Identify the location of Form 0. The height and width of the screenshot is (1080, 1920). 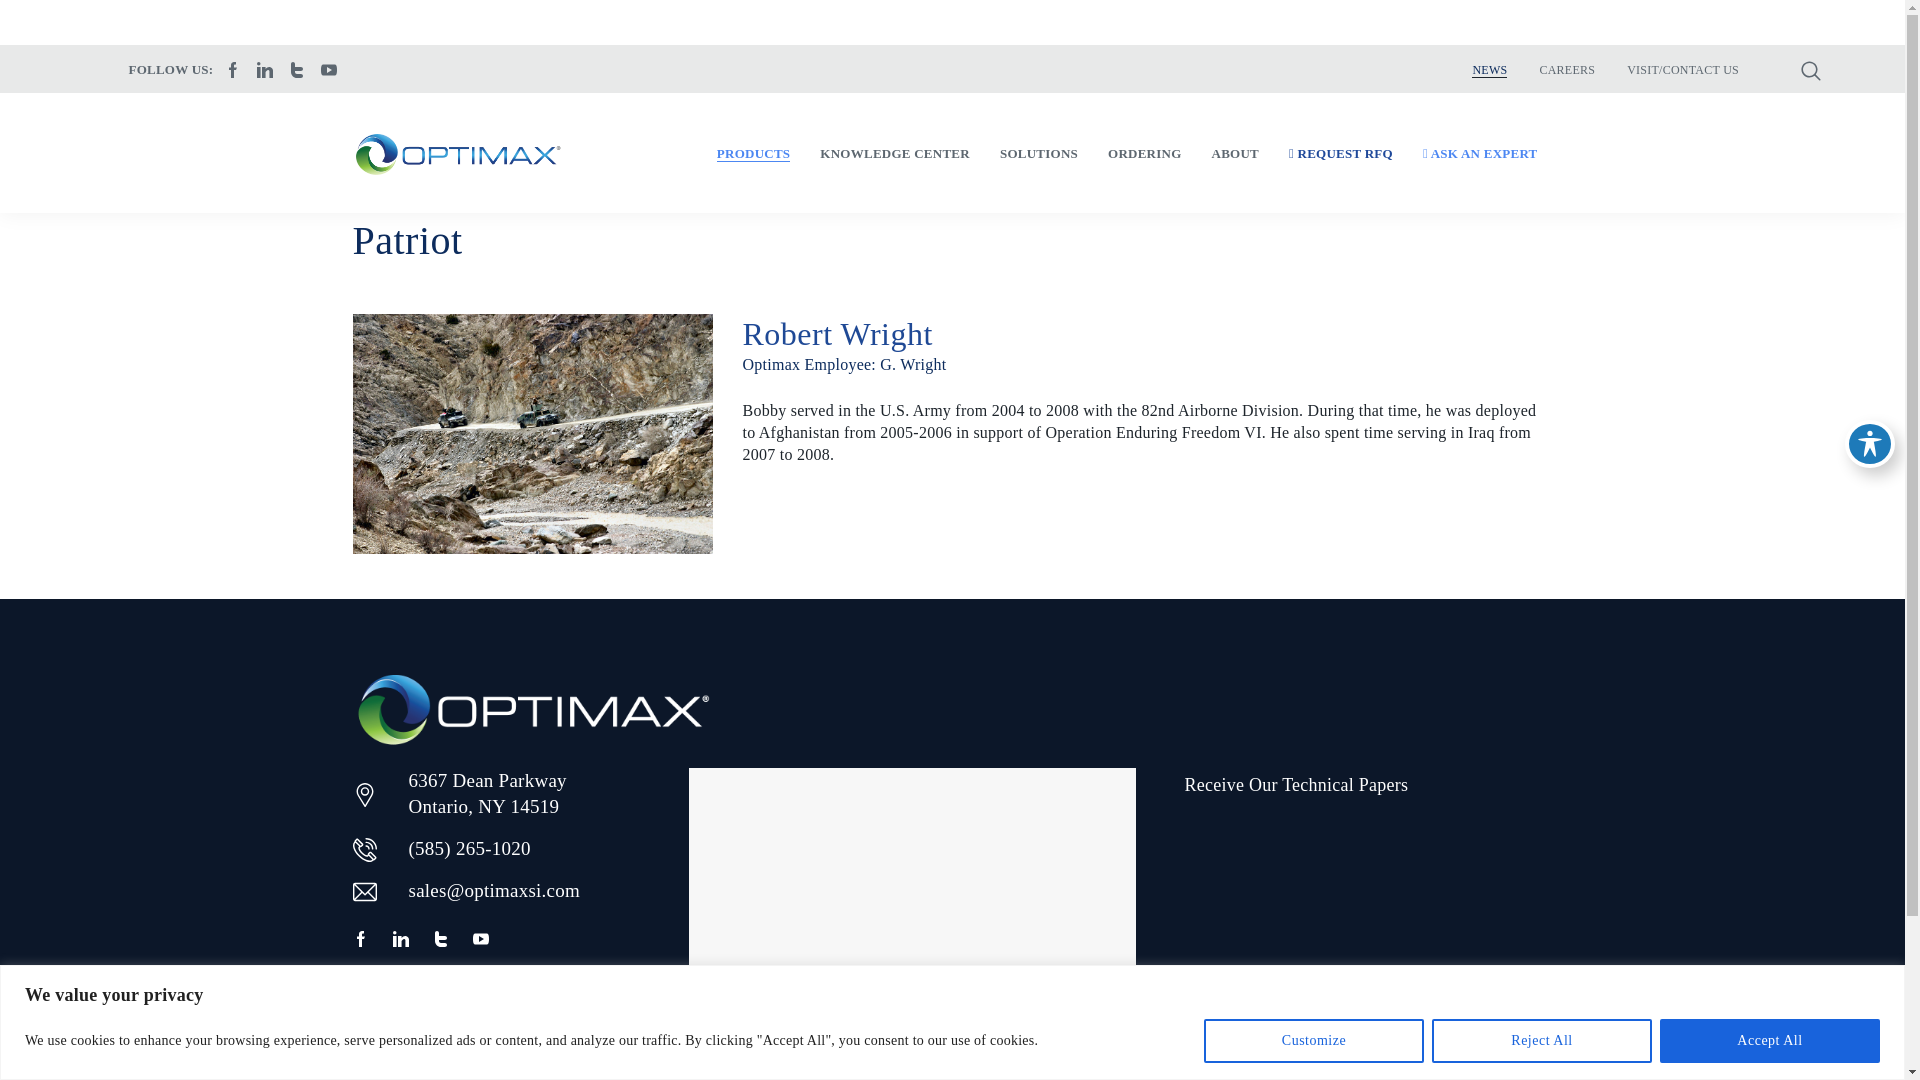
(1368, 950).